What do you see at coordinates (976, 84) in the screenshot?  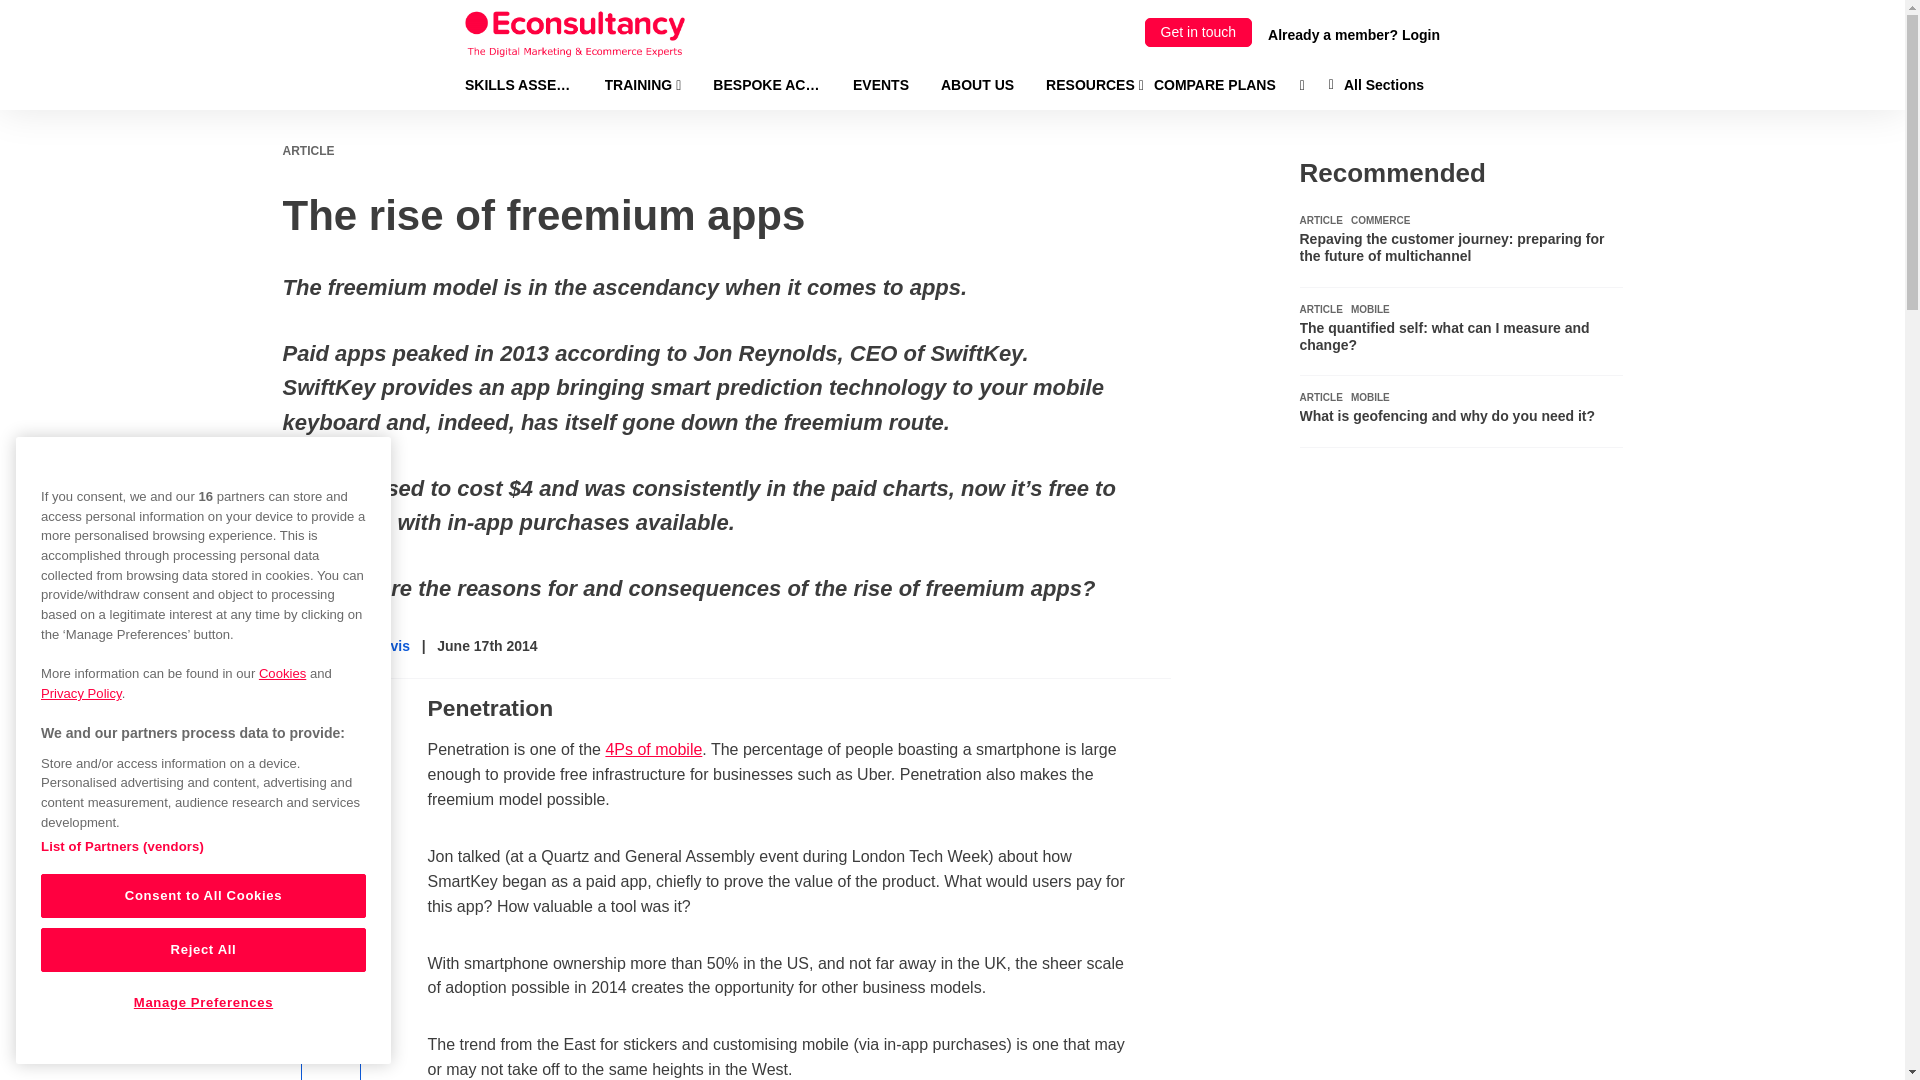 I see `ABOUT US` at bounding box center [976, 84].